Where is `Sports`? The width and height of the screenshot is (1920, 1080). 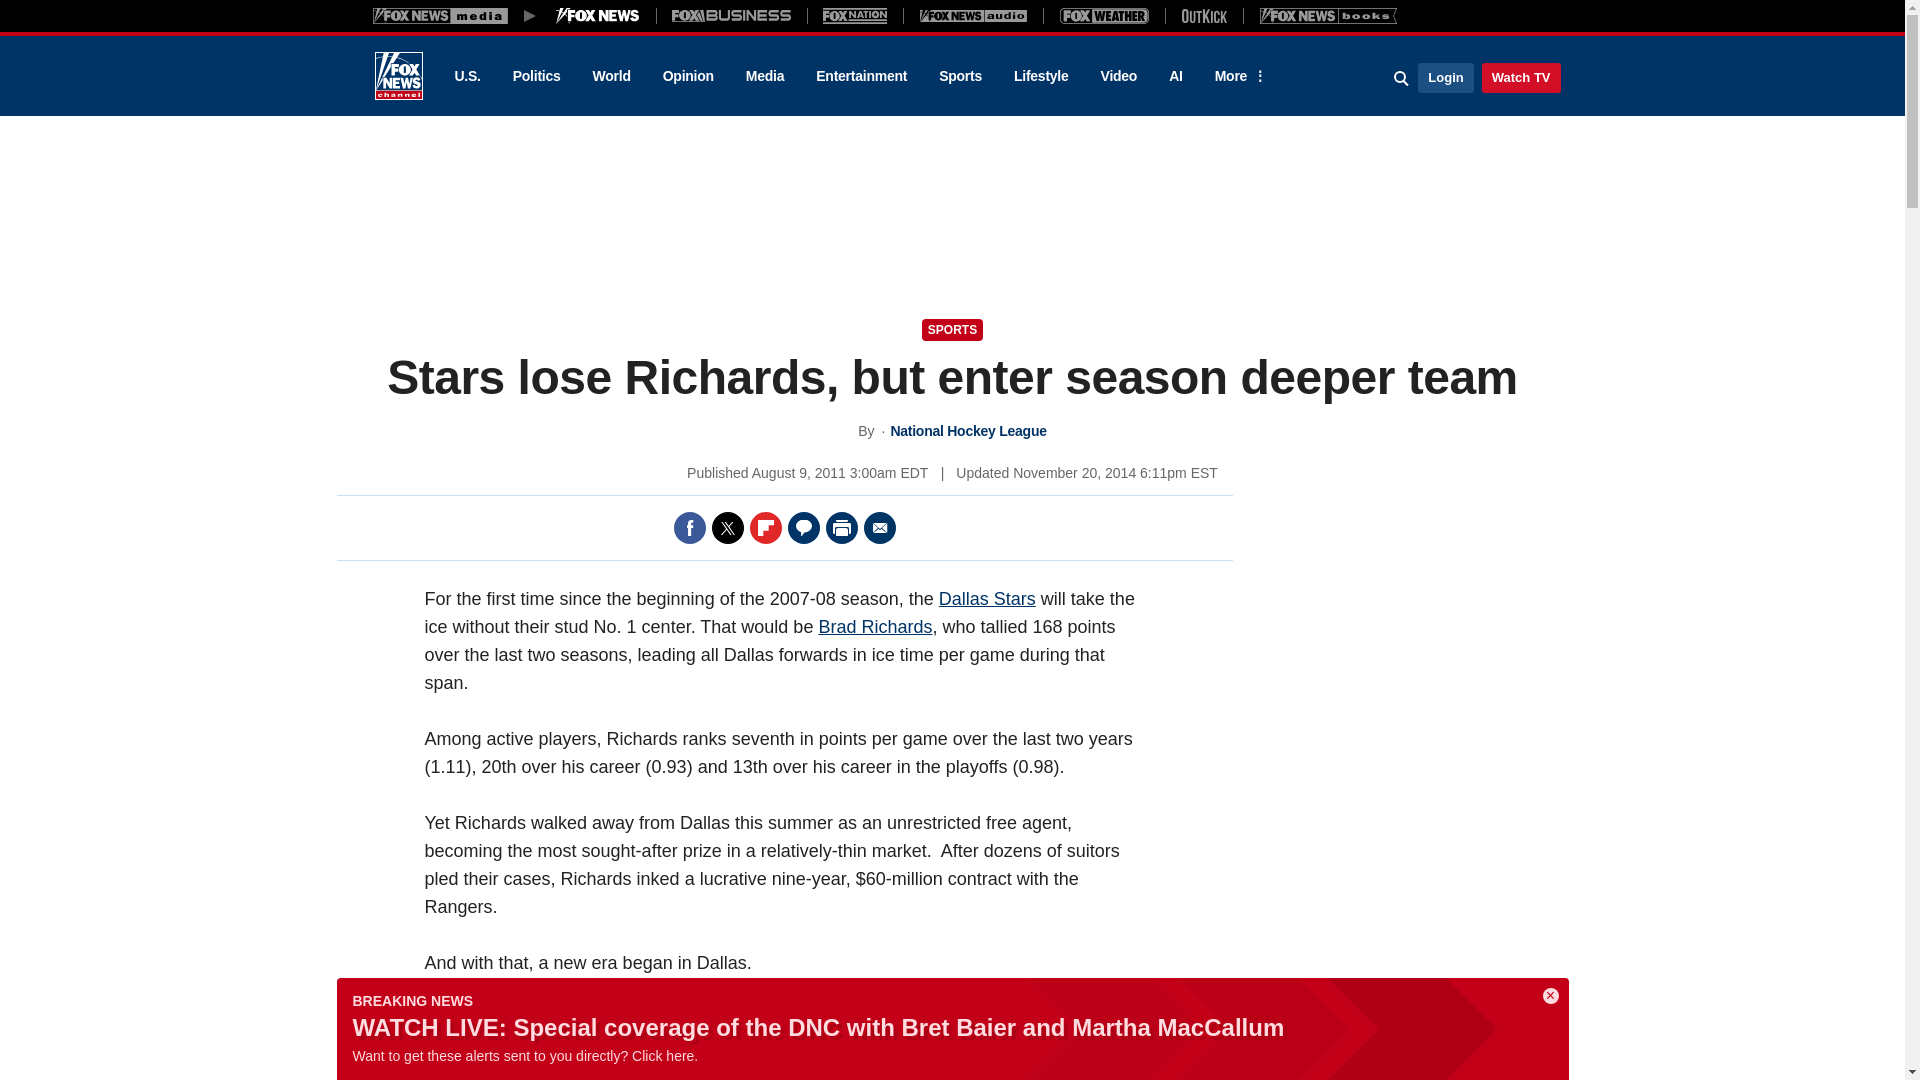 Sports is located at coordinates (960, 76).